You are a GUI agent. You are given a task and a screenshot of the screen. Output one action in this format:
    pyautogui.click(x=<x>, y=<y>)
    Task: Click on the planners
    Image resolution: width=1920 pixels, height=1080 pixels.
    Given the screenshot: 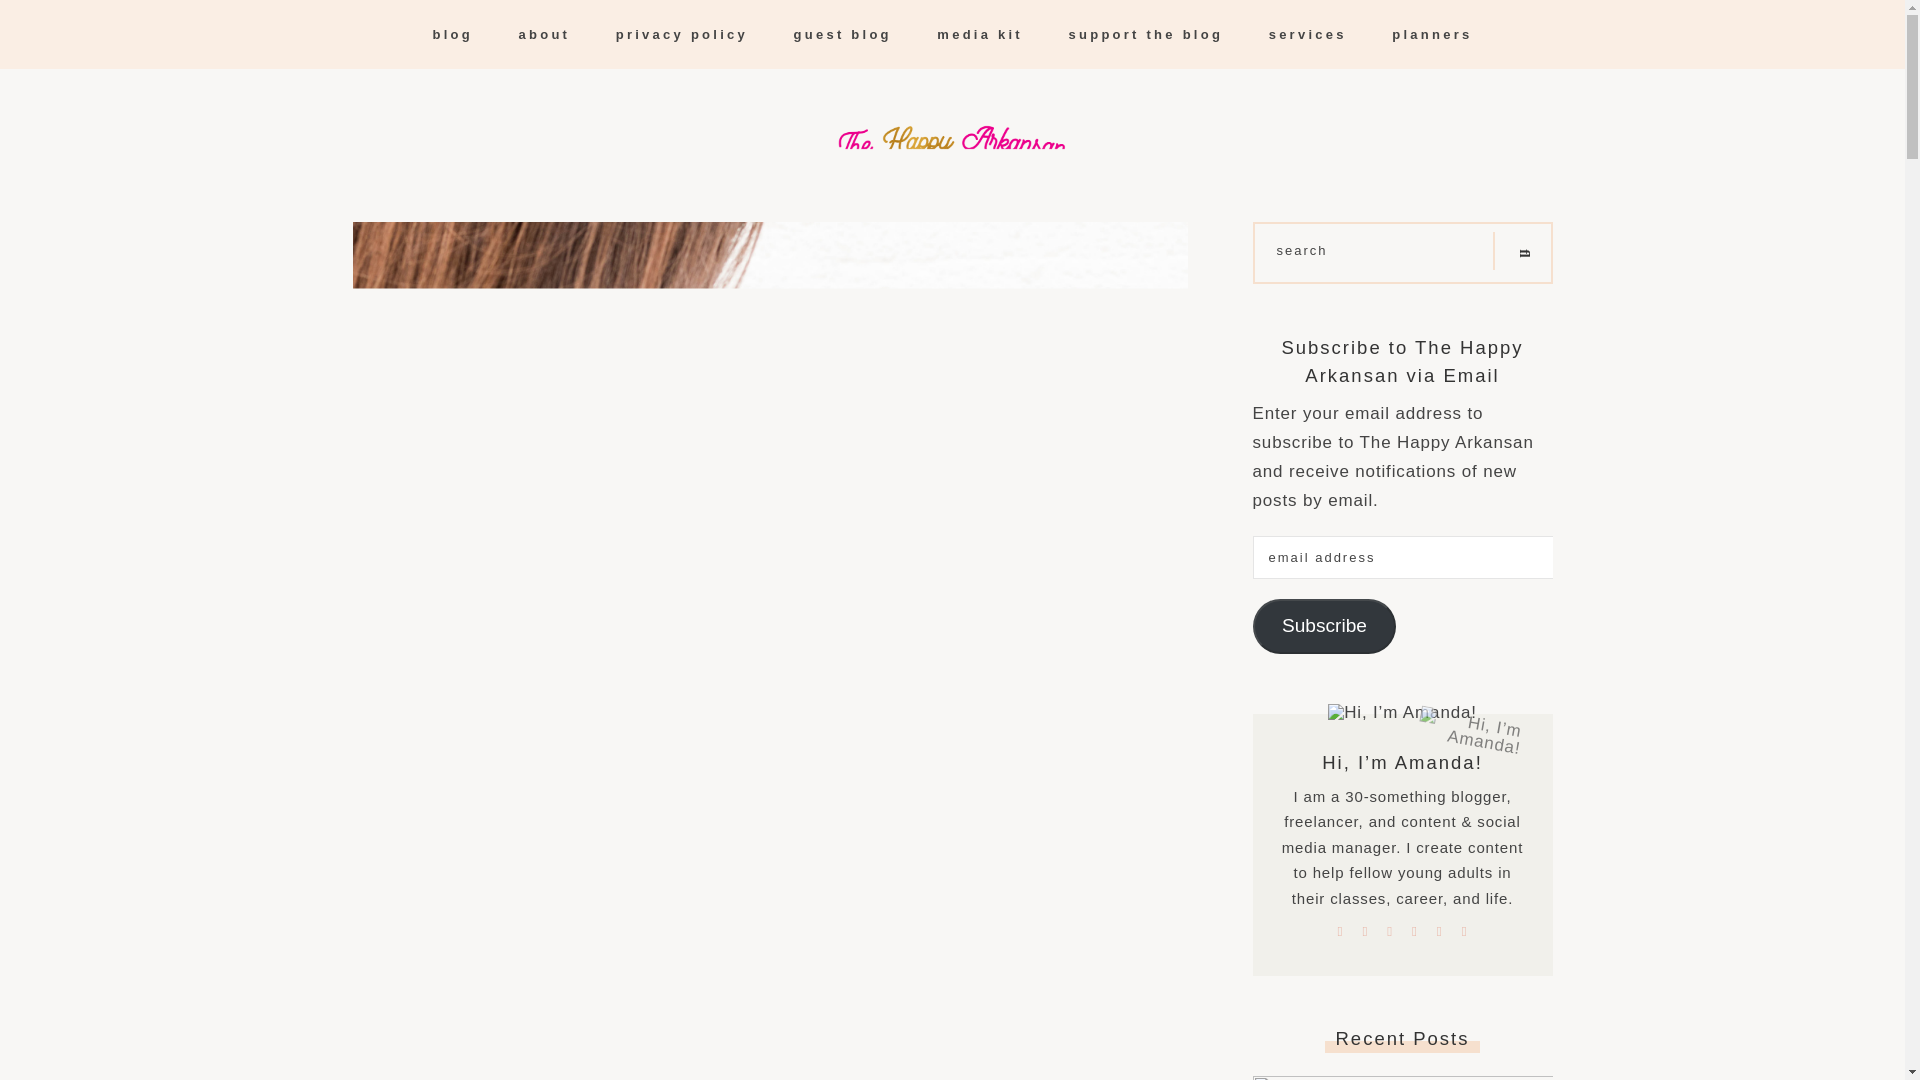 What is the action you would take?
    pyautogui.click(x=1432, y=34)
    